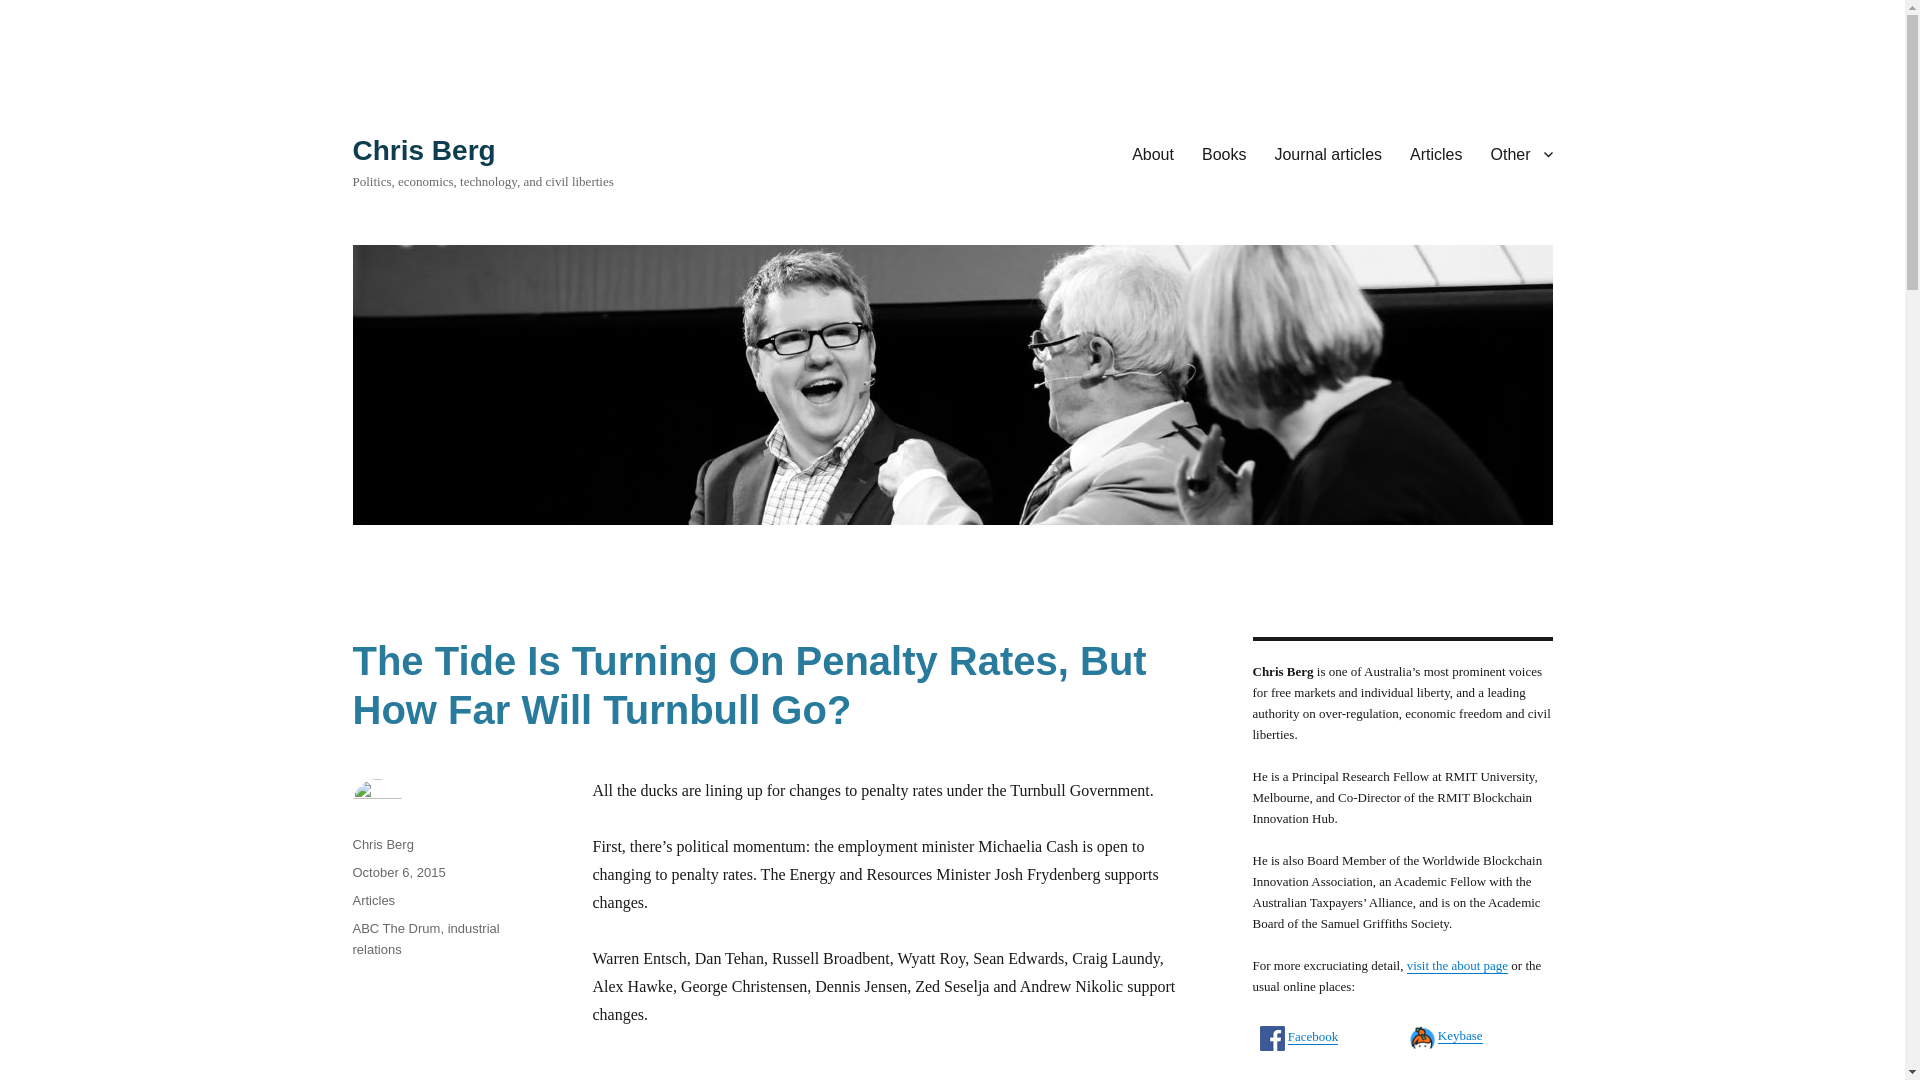 The height and width of the screenshot is (1080, 1920). What do you see at coordinates (423, 150) in the screenshot?
I see `Chris Berg` at bounding box center [423, 150].